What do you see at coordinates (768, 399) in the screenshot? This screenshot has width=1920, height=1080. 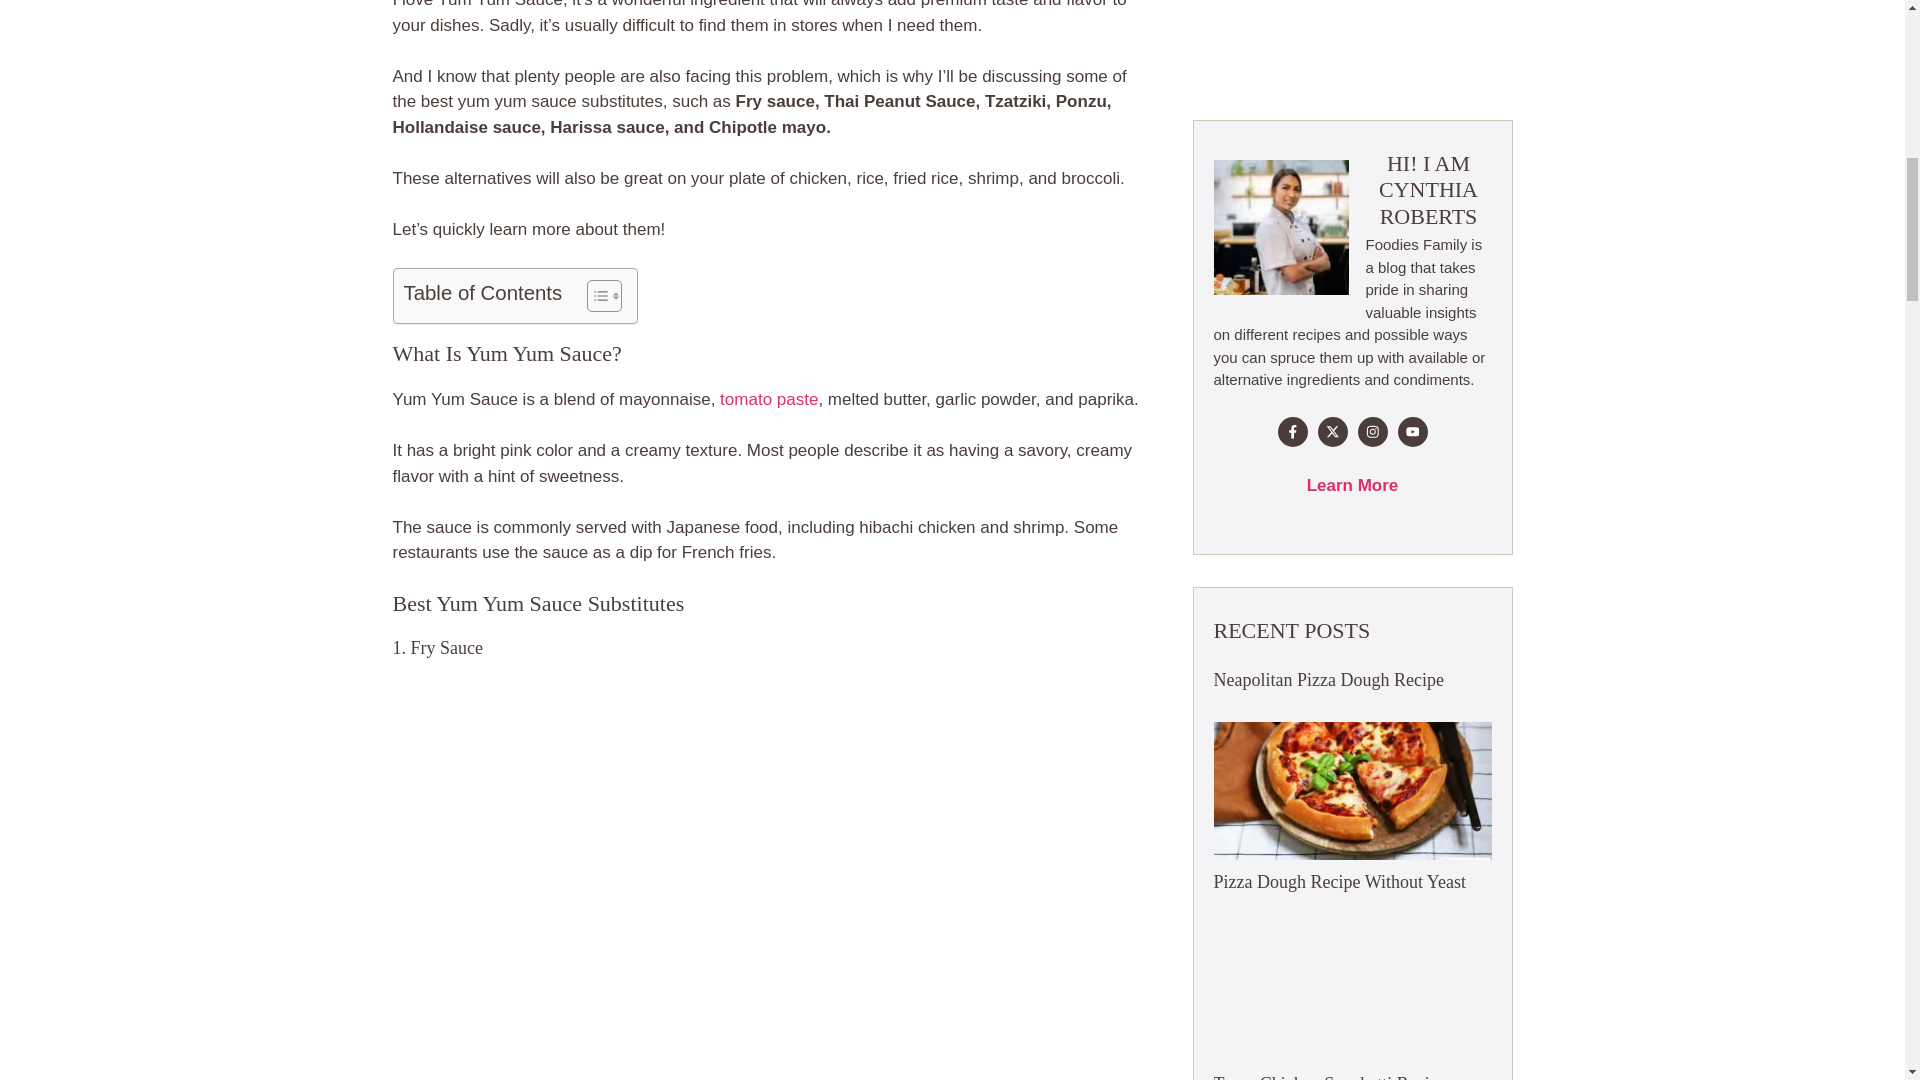 I see `tomato paste` at bounding box center [768, 399].